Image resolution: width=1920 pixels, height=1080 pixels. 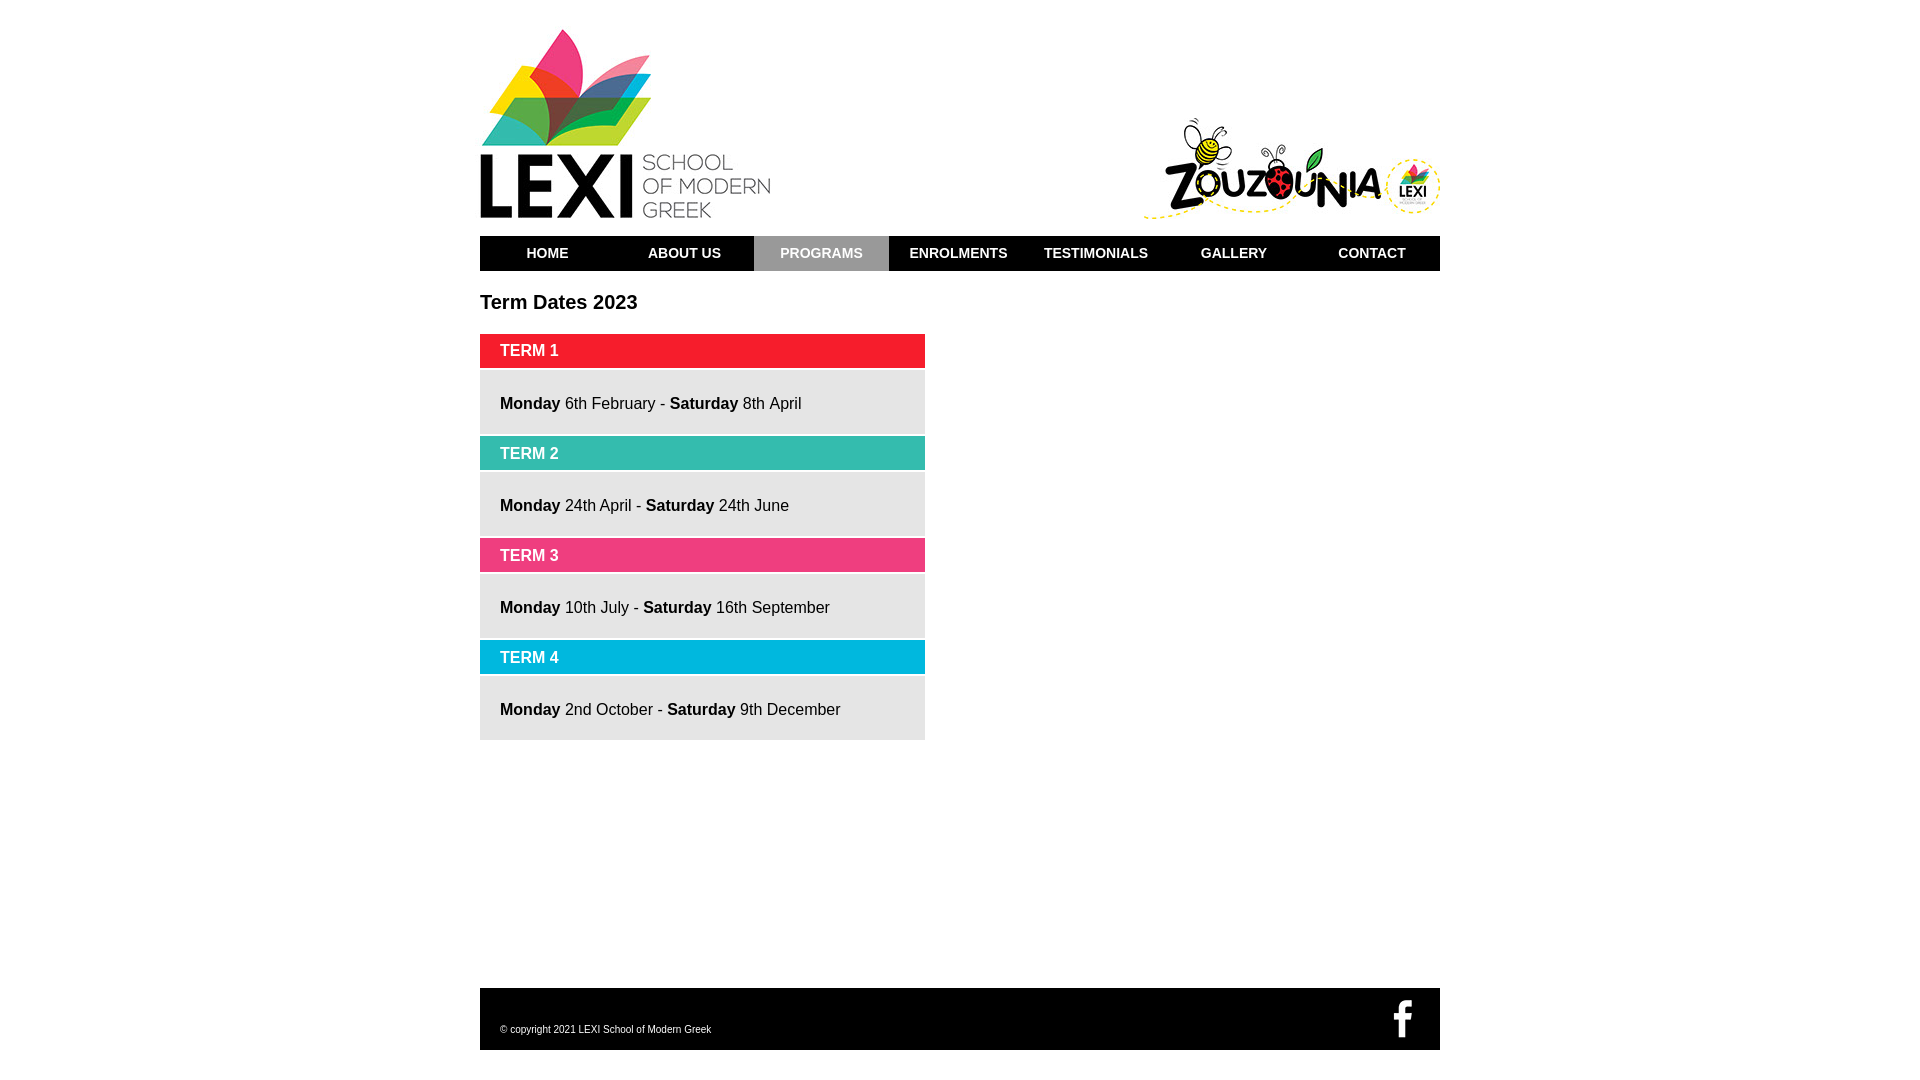 What do you see at coordinates (548, 254) in the screenshot?
I see `HOME` at bounding box center [548, 254].